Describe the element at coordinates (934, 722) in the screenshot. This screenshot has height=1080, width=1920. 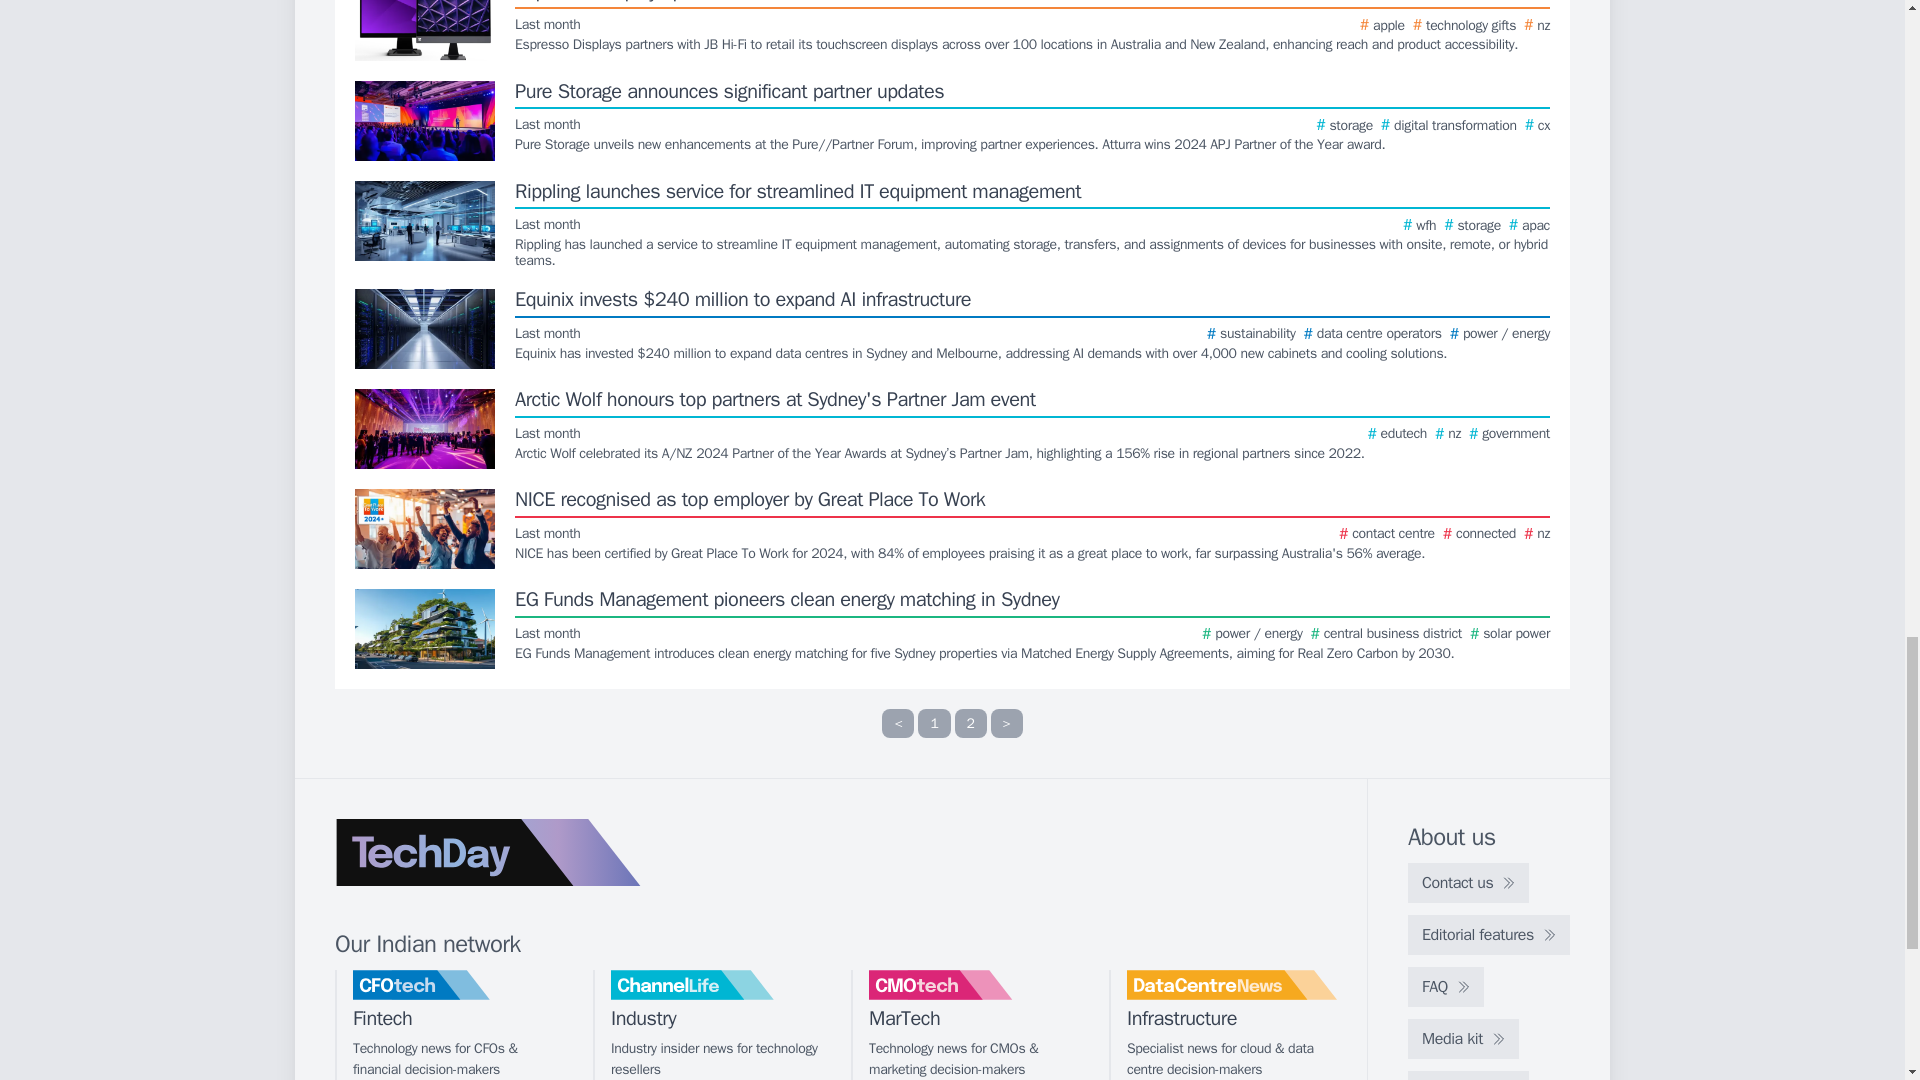
I see `1` at that location.